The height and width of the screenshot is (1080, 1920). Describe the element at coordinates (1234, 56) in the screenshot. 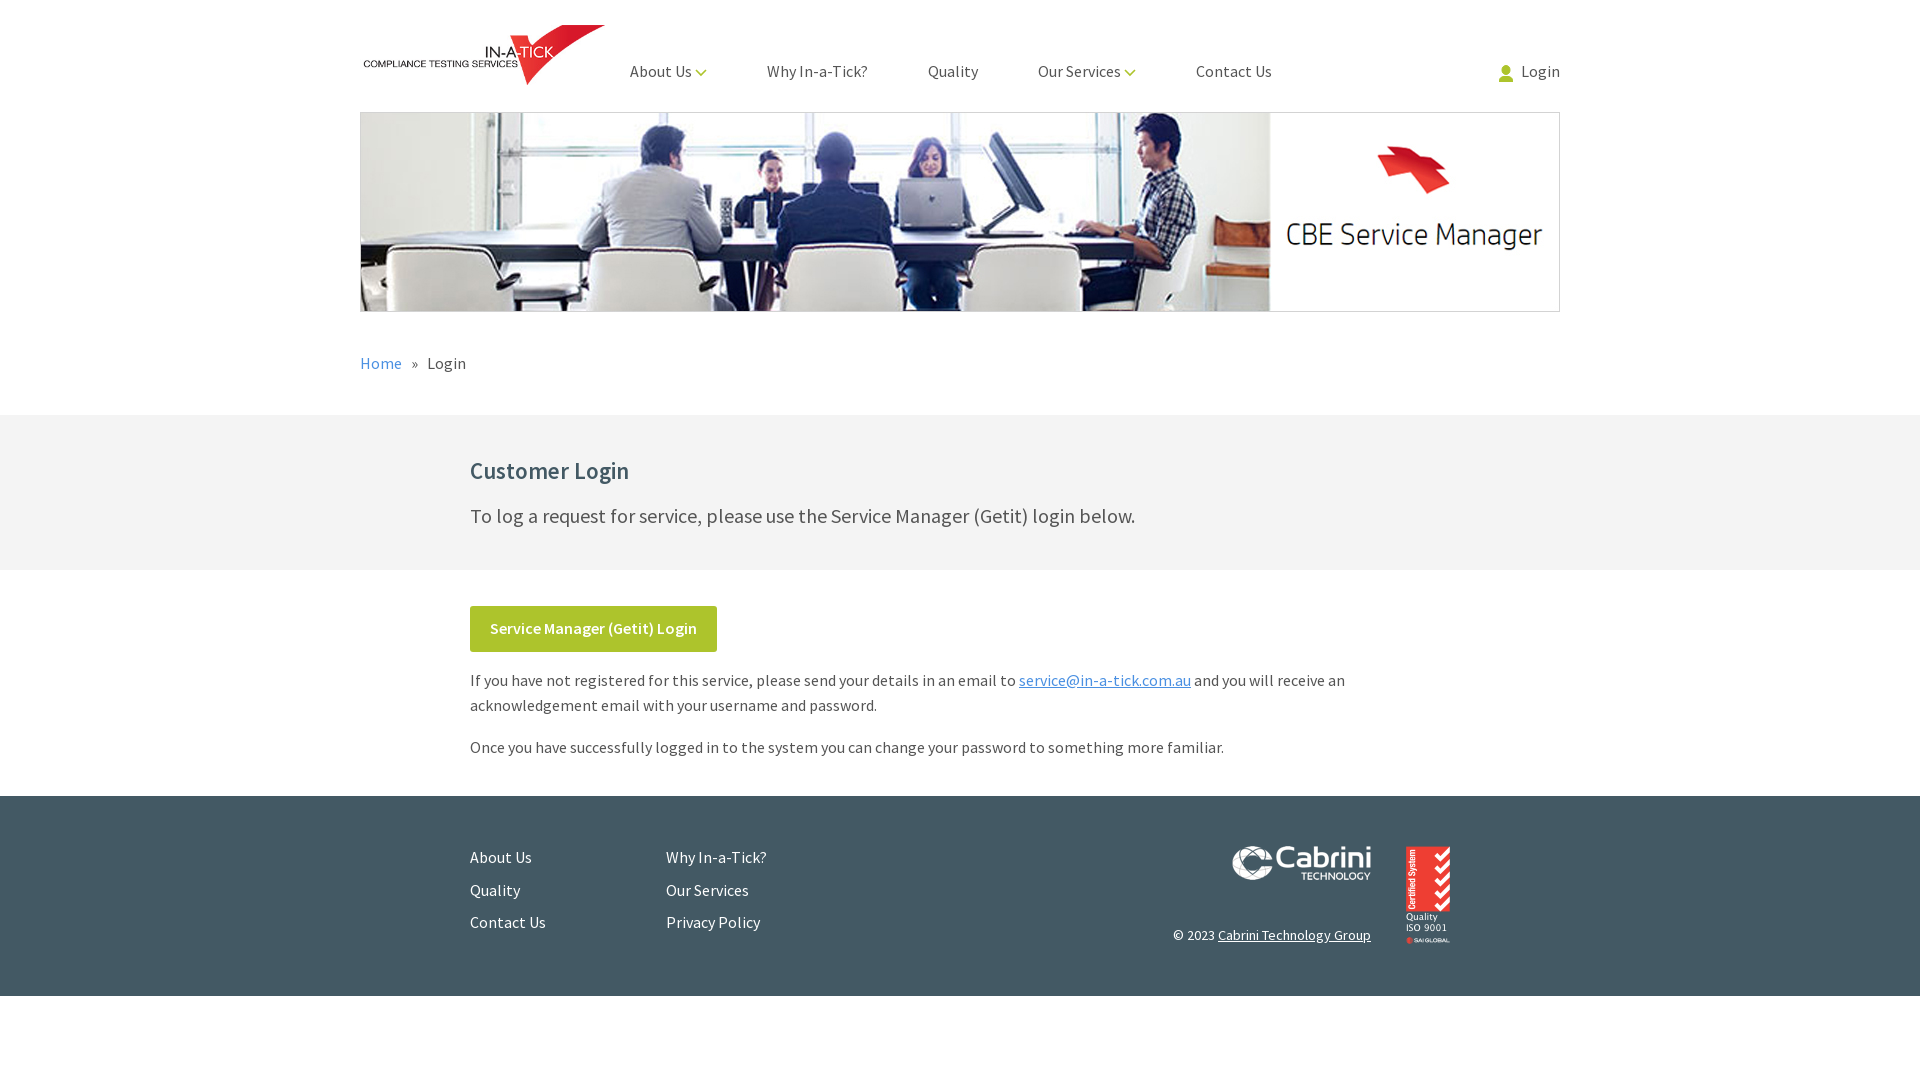

I see `Contact Us` at that location.